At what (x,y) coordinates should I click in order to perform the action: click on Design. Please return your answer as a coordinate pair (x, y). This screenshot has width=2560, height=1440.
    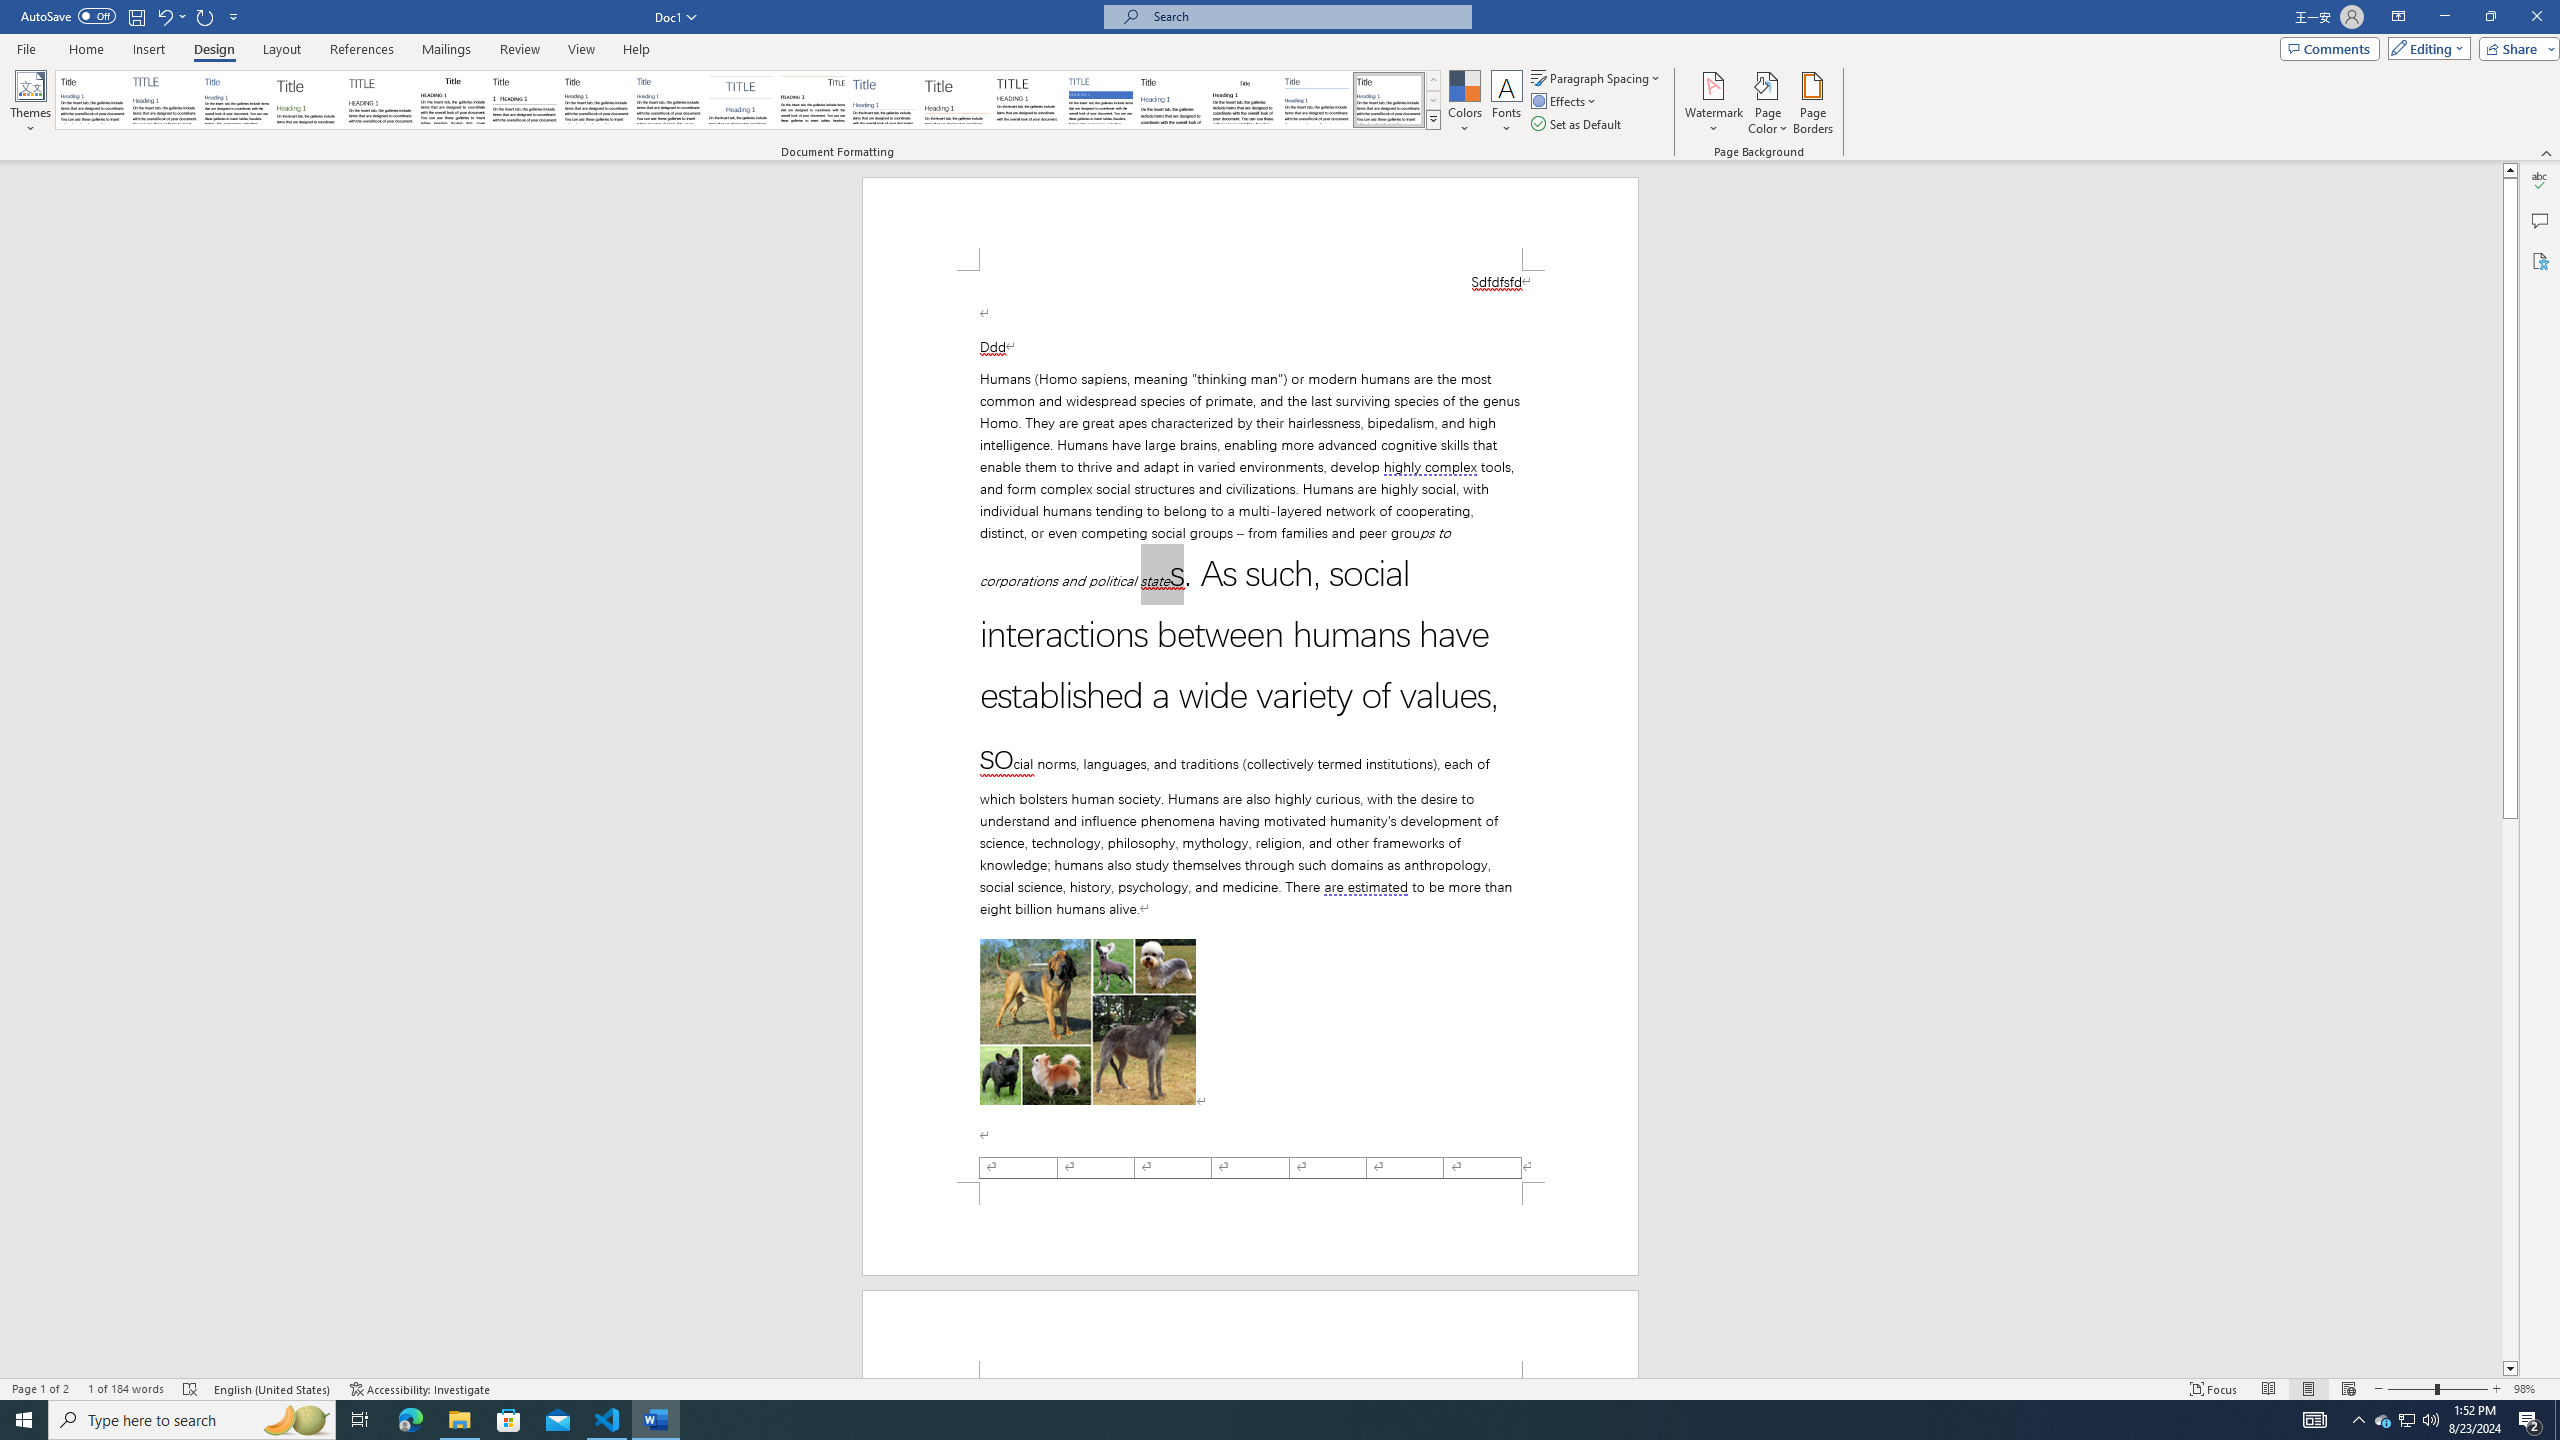
    Looking at the image, I should click on (214, 49).